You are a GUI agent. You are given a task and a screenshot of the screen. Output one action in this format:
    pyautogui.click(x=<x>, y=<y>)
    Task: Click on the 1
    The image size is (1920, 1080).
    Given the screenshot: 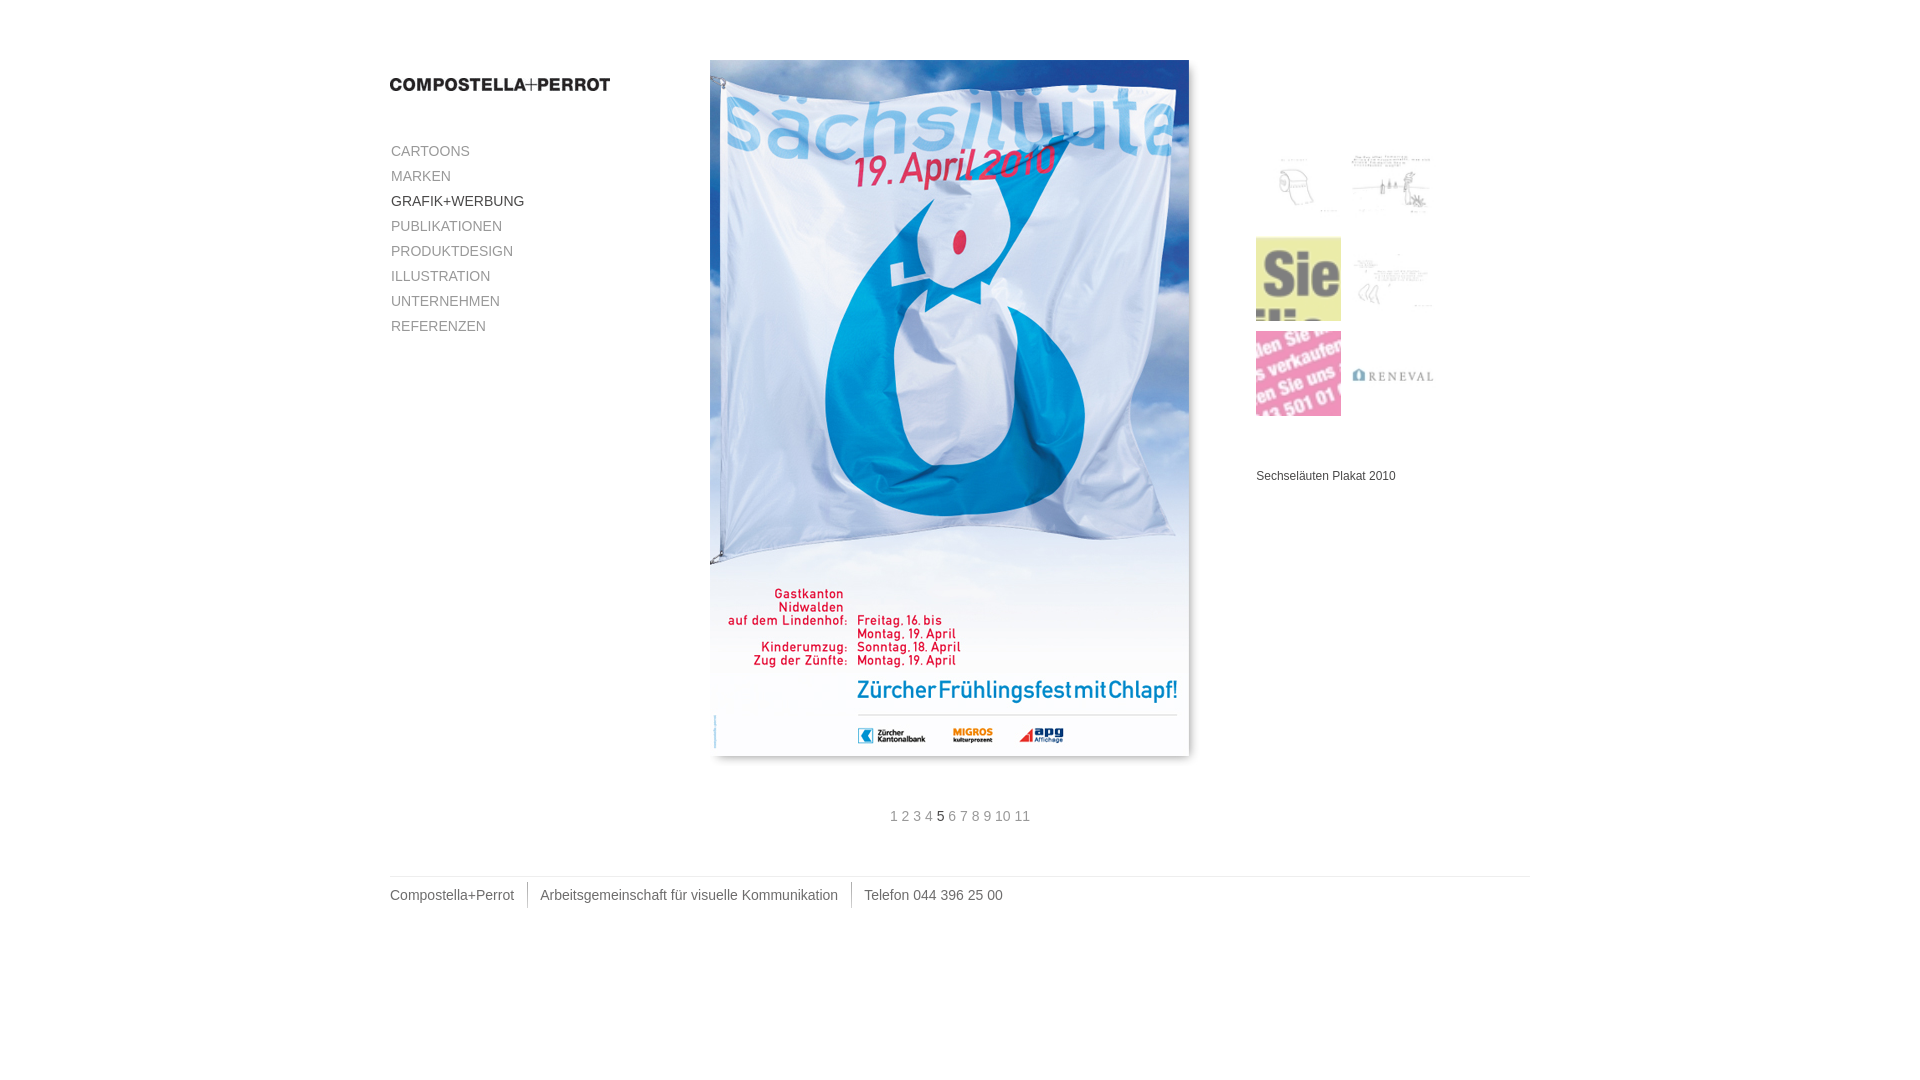 What is the action you would take?
    pyautogui.click(x=896, y=816)
    